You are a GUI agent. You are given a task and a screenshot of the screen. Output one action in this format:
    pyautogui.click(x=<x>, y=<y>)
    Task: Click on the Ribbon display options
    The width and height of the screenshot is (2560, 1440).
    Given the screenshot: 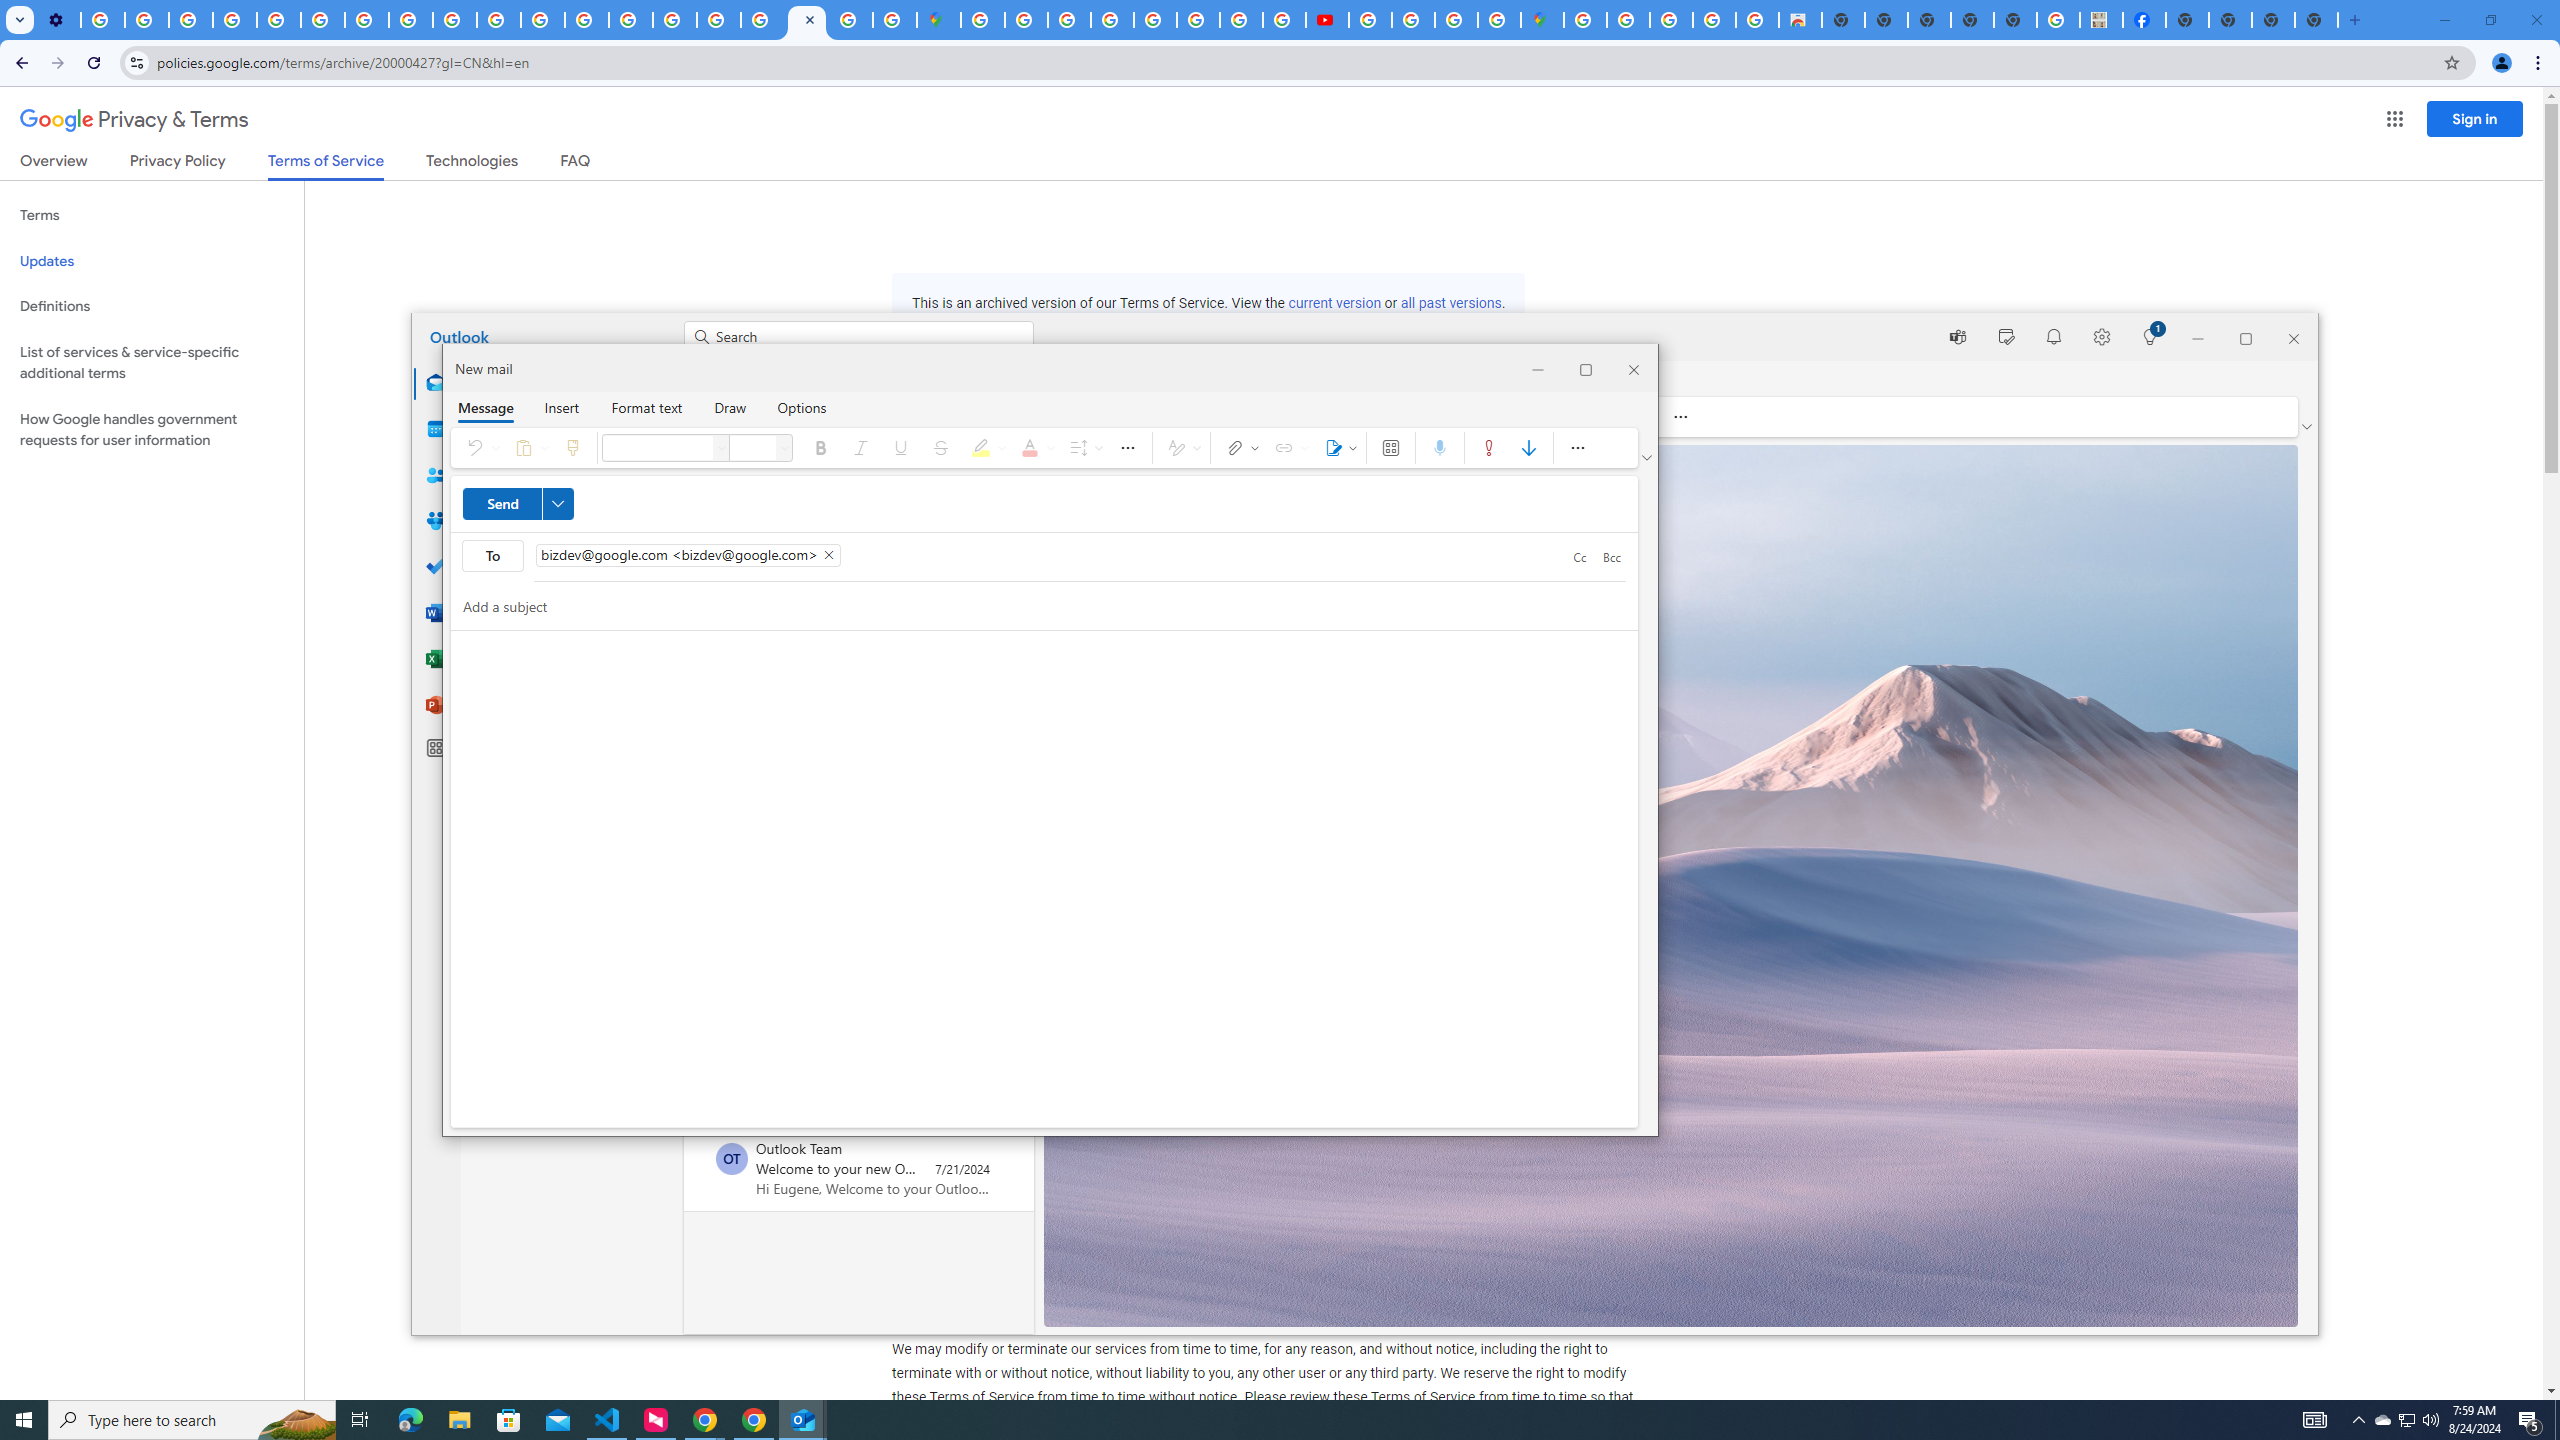 What is the action you would take?
    pyautogui.click(x=1647, y=458)
    